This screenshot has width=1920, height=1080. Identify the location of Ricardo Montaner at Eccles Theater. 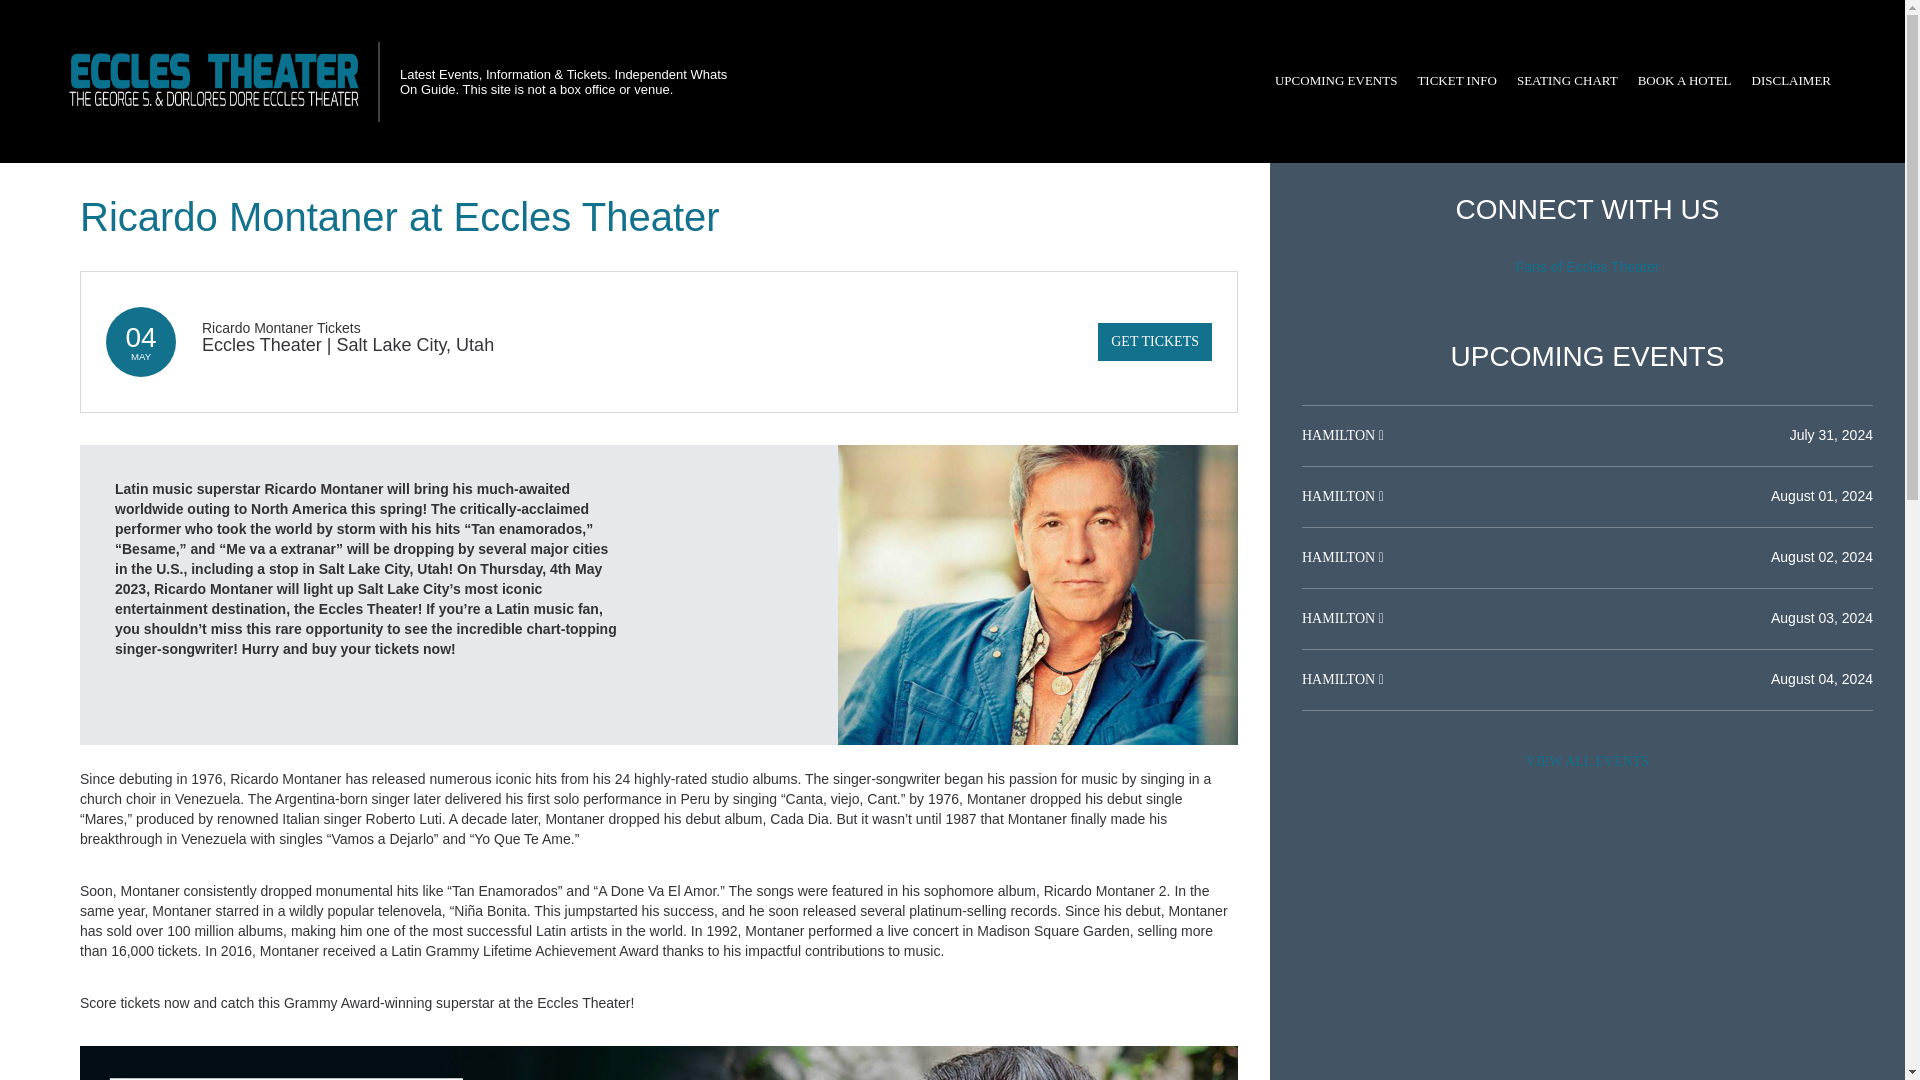
(1038, 594).